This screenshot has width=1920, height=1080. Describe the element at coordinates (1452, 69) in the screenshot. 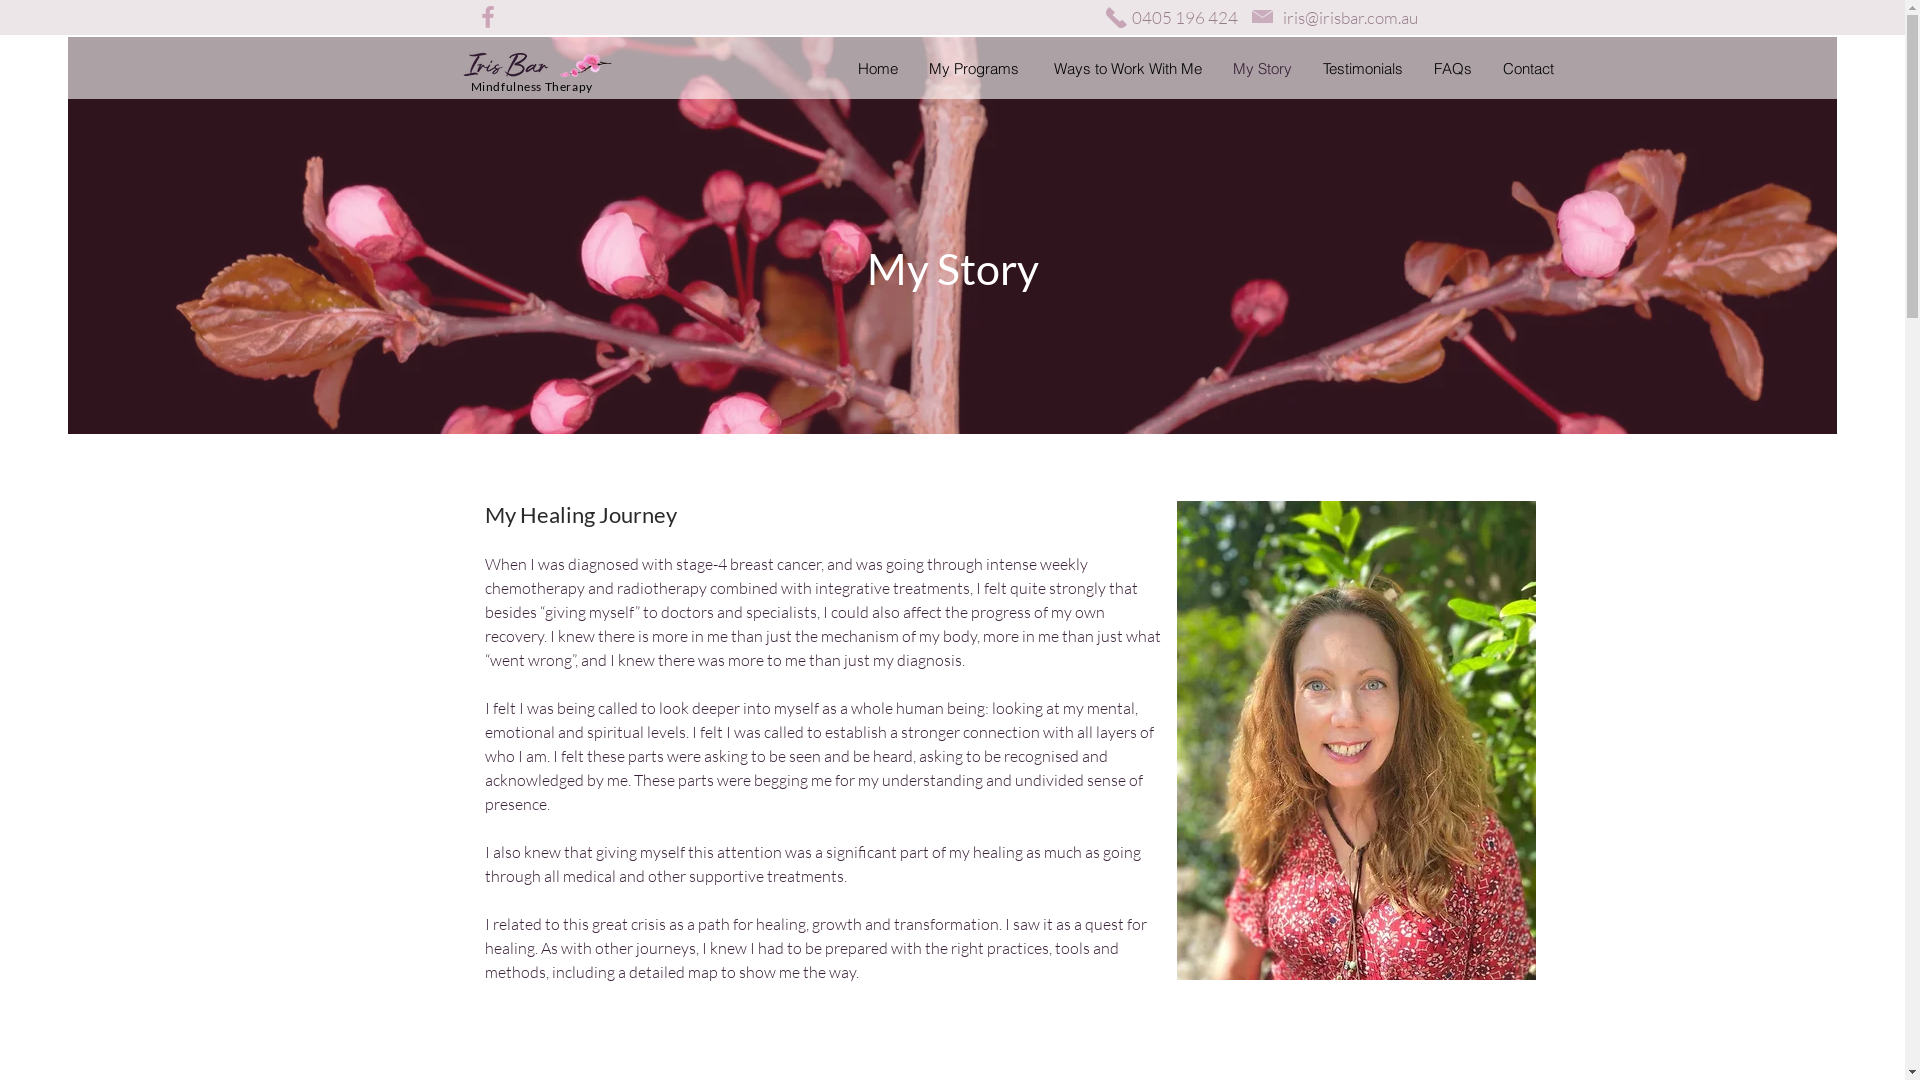

I see `FAQs` at that location.